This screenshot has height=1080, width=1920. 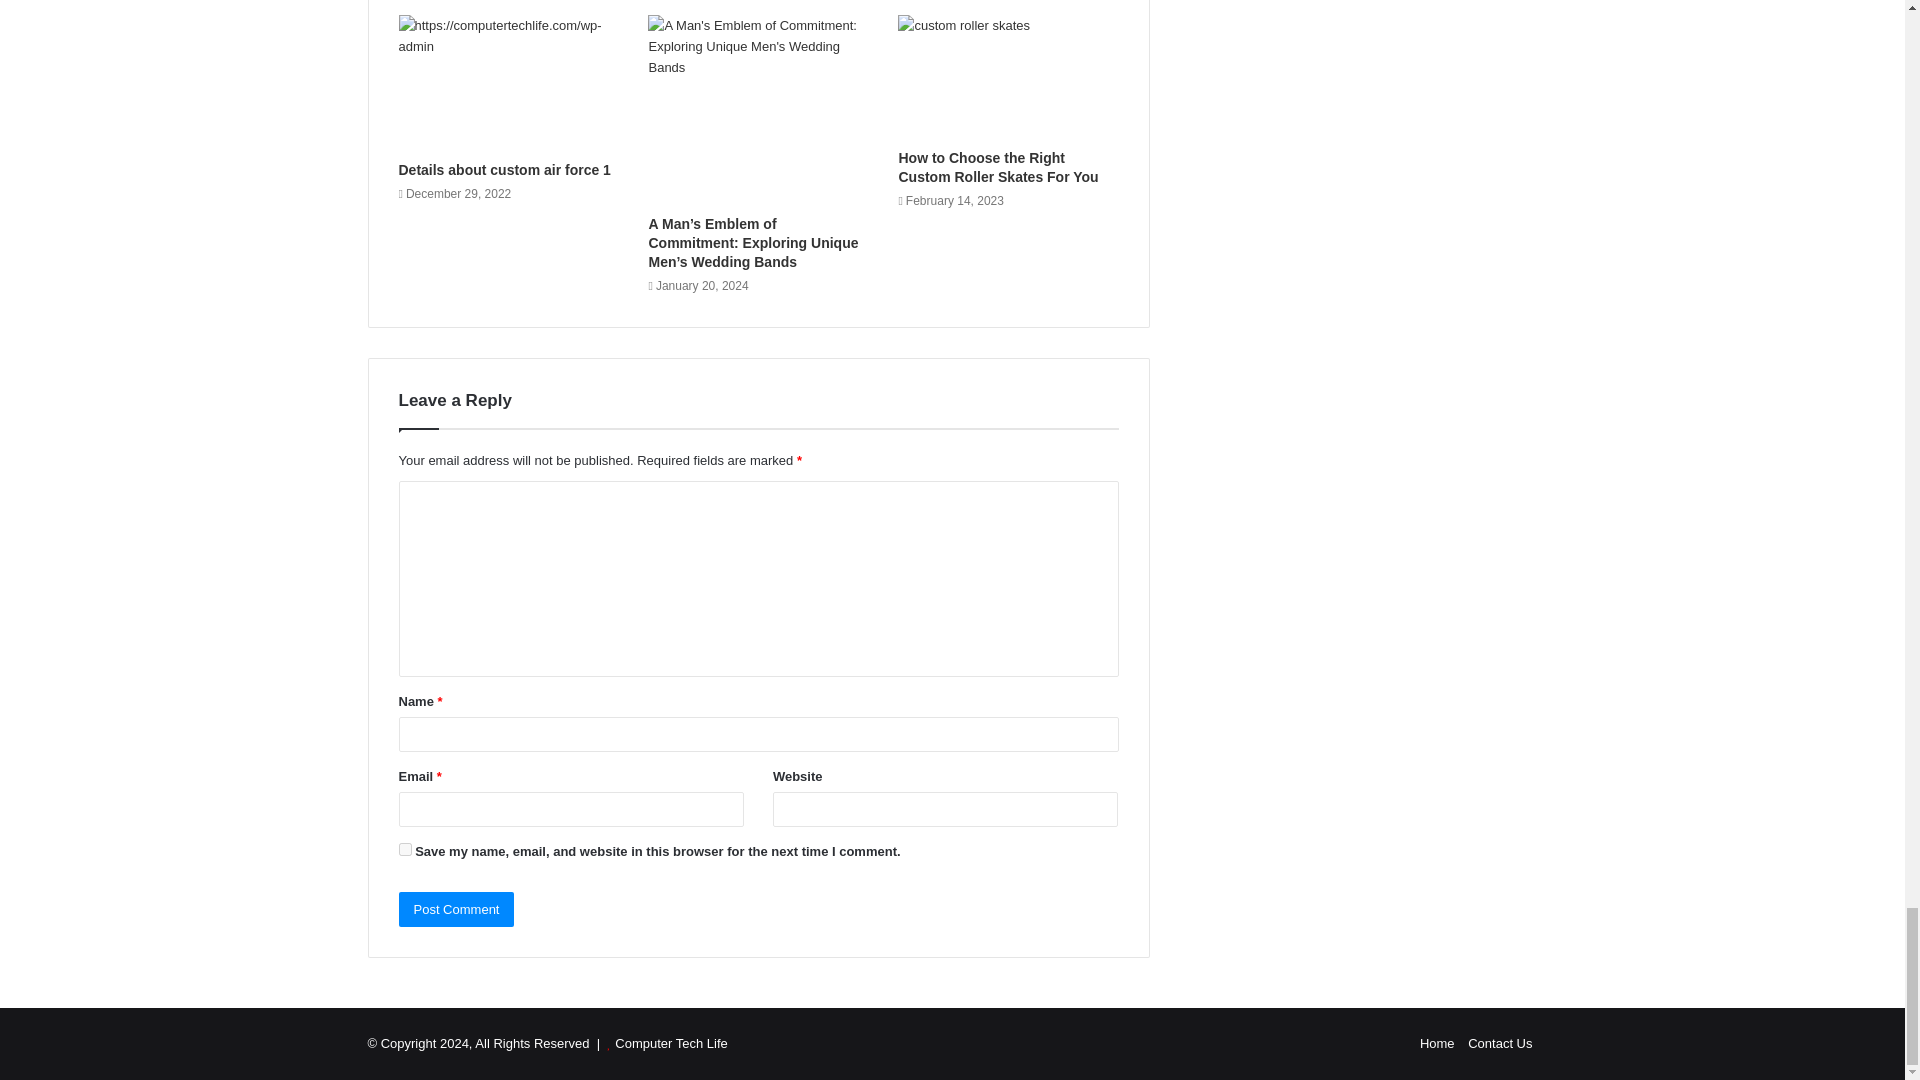 What do you see at coordinates (404, 850) in the screenshot?
I see `yes` at bounding box center [404, 850].